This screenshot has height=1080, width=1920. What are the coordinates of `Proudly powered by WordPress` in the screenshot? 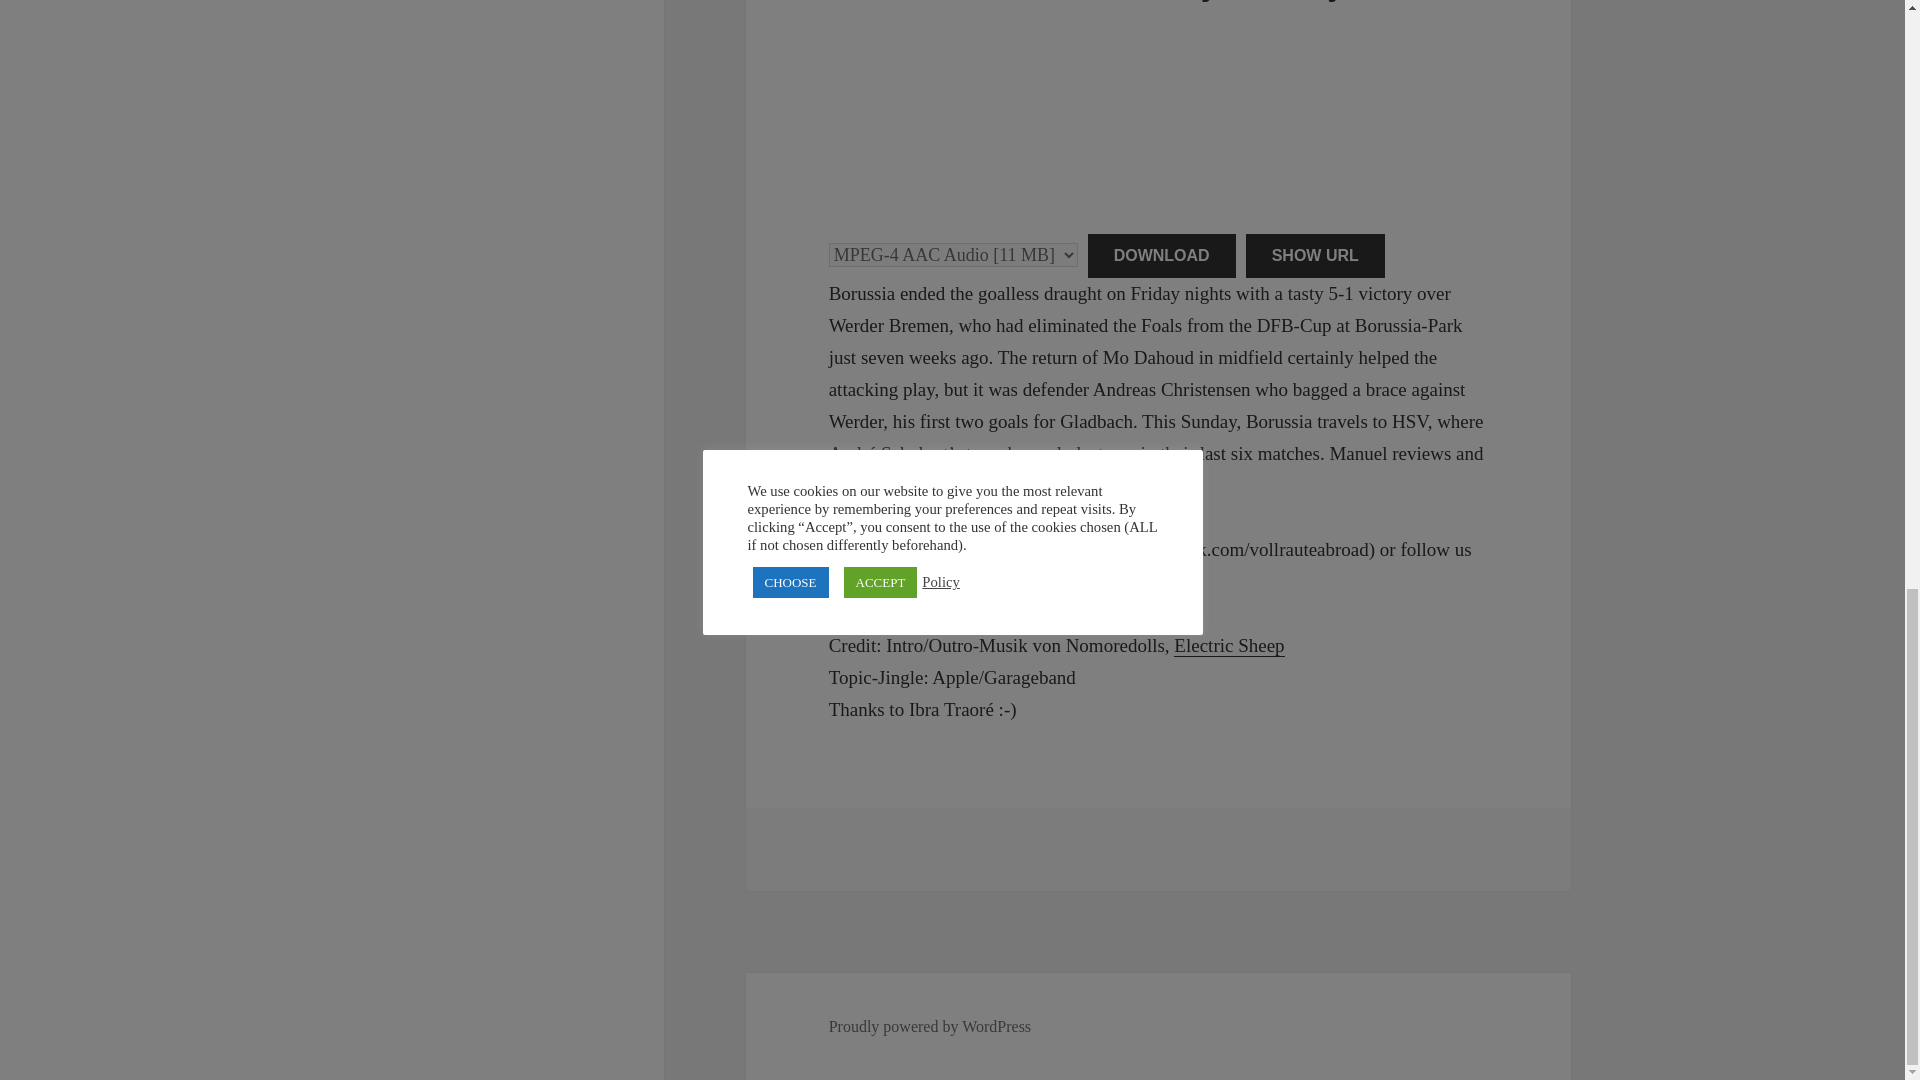 It's located at (930, 1026).